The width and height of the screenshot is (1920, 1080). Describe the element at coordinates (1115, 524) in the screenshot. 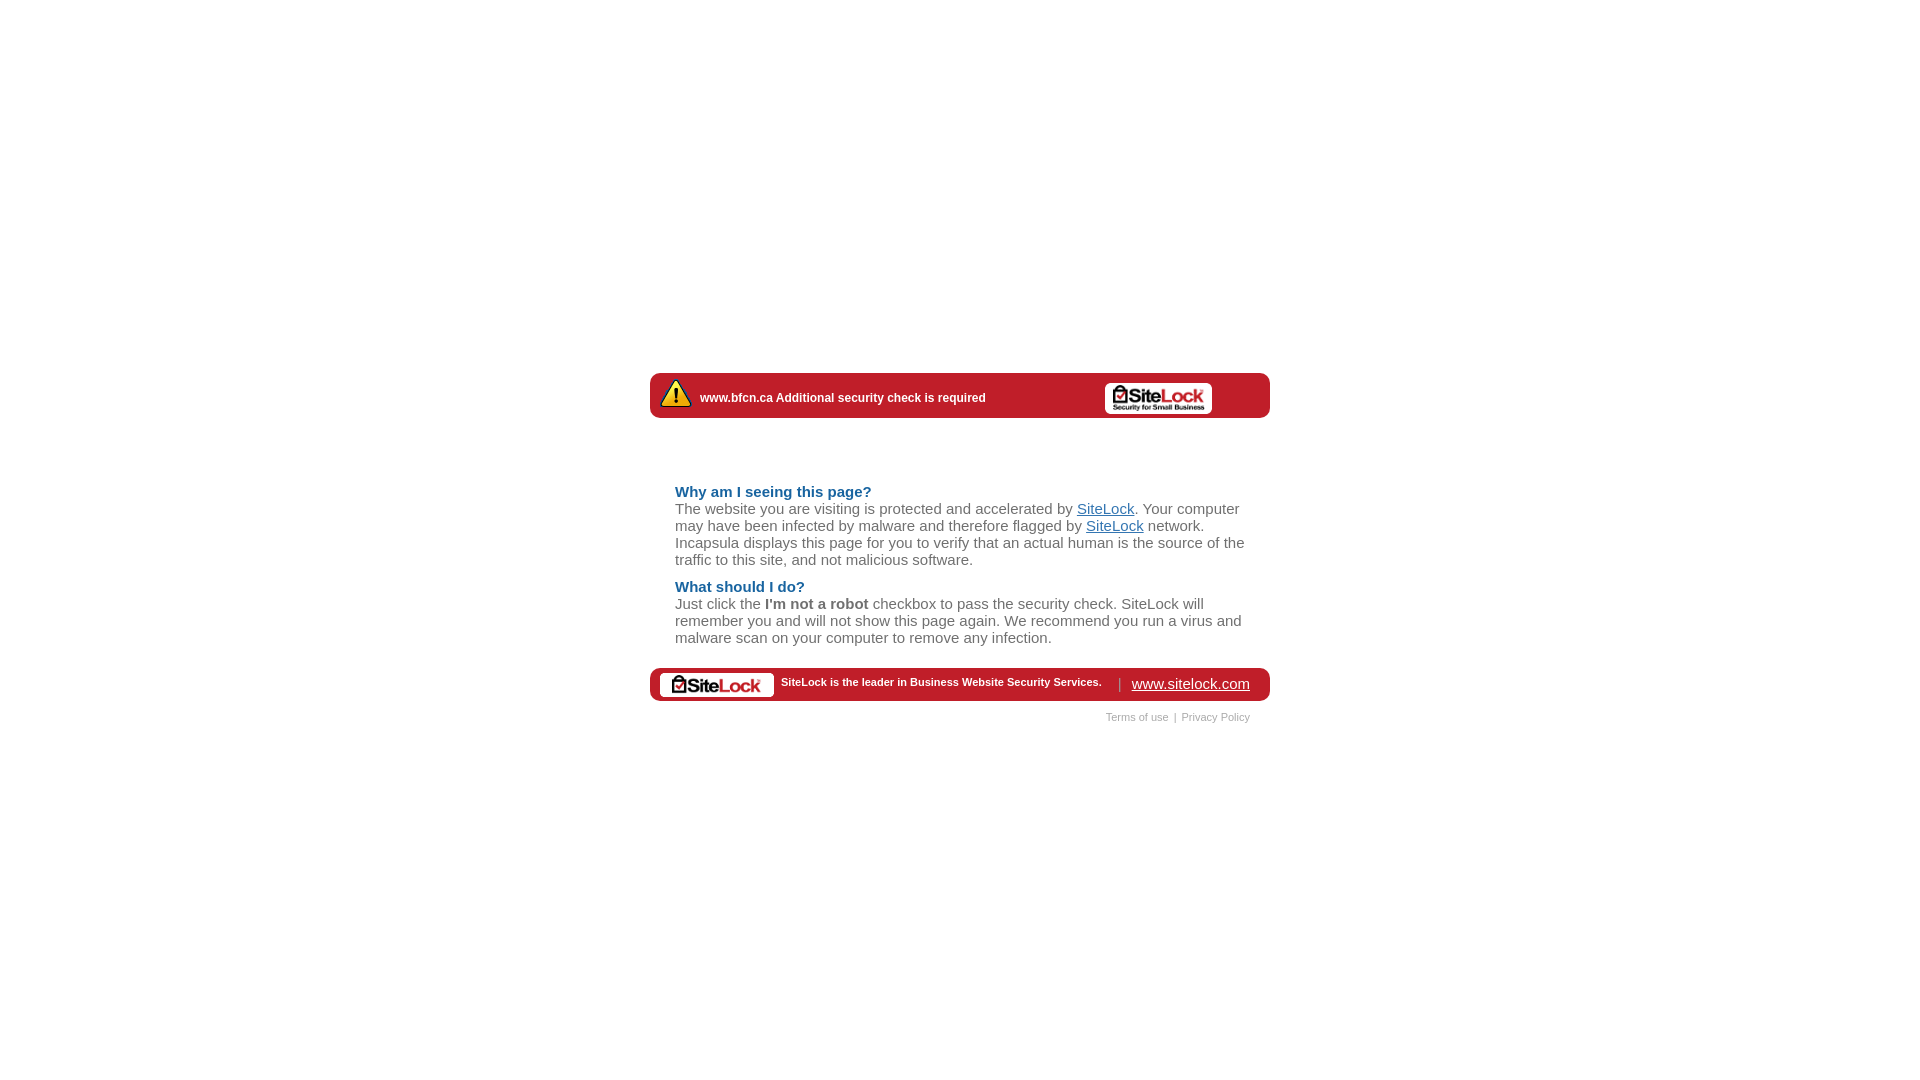

I see `SiteLock` at that location.